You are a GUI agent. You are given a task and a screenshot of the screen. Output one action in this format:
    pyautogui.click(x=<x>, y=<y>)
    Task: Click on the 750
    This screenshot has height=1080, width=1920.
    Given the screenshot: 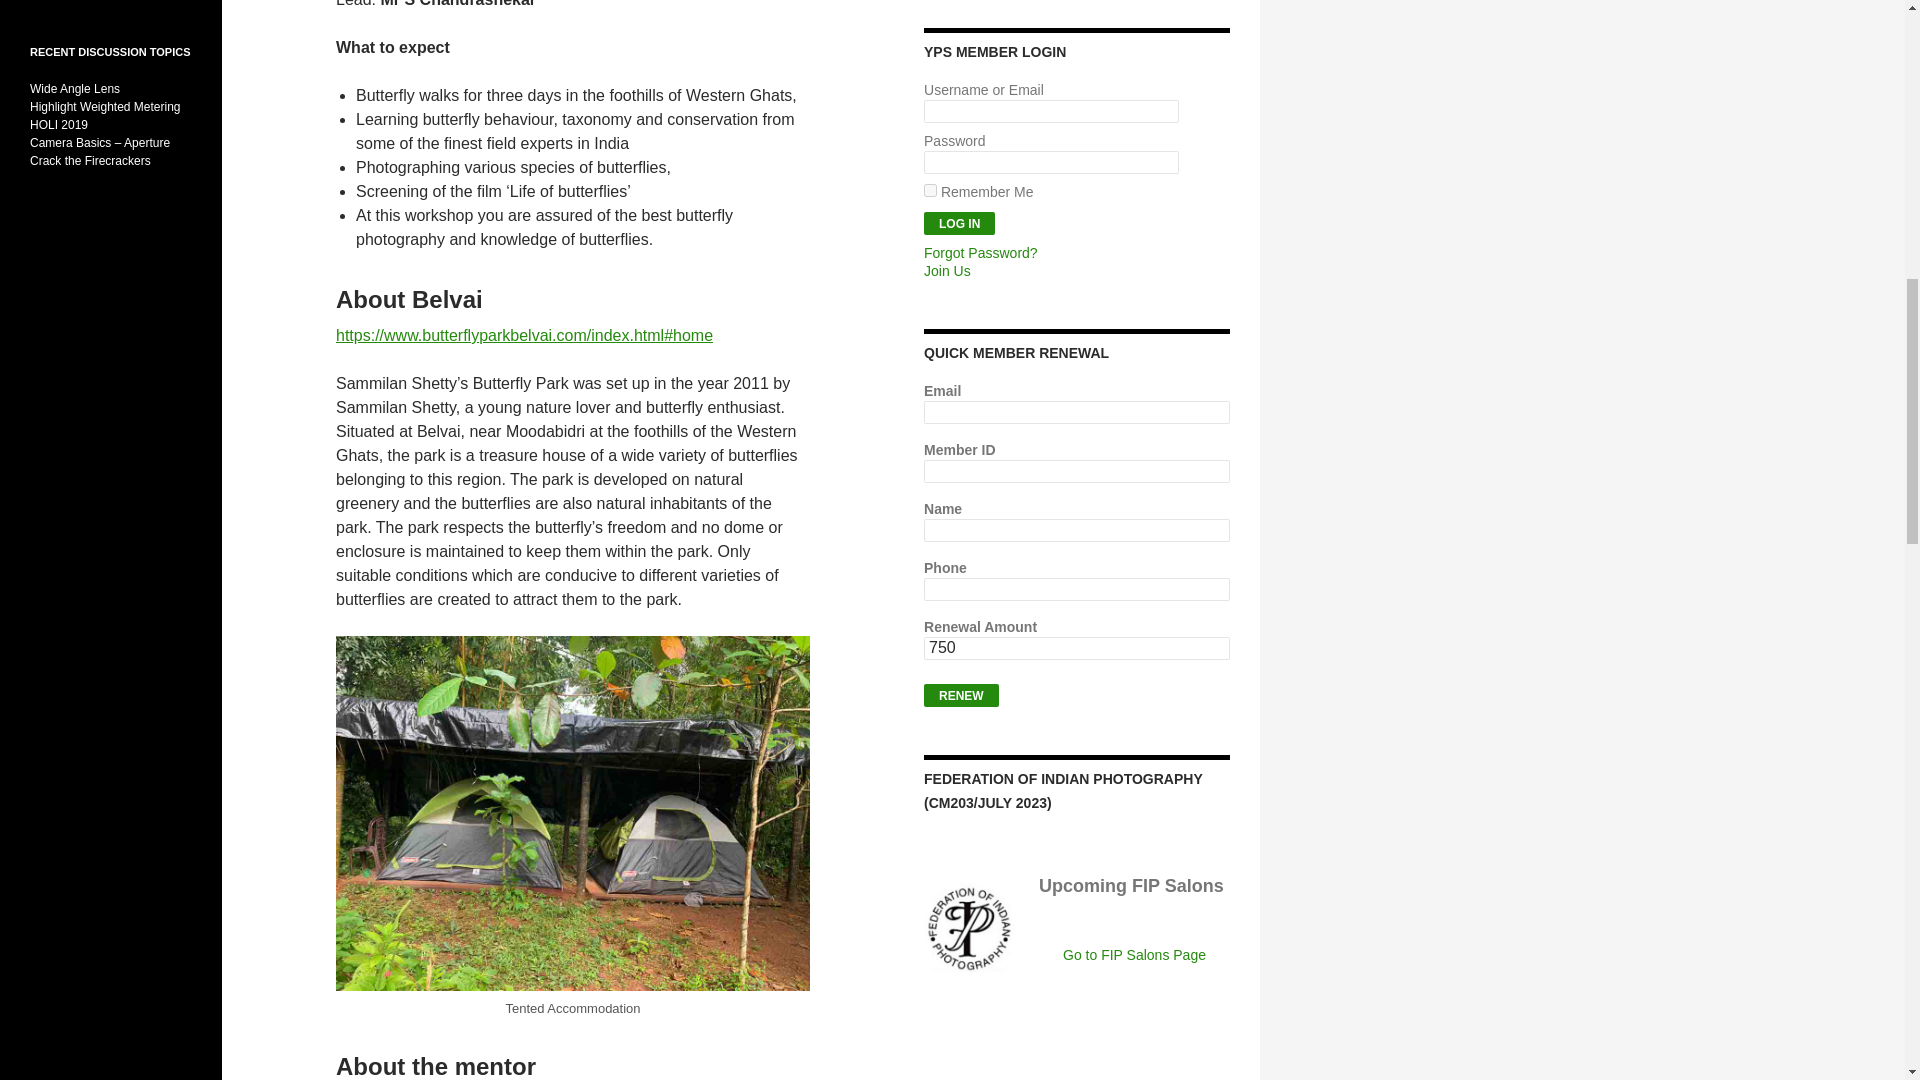 What is the action you would take?
    pyautogui.click(x=1076, y=648)
    